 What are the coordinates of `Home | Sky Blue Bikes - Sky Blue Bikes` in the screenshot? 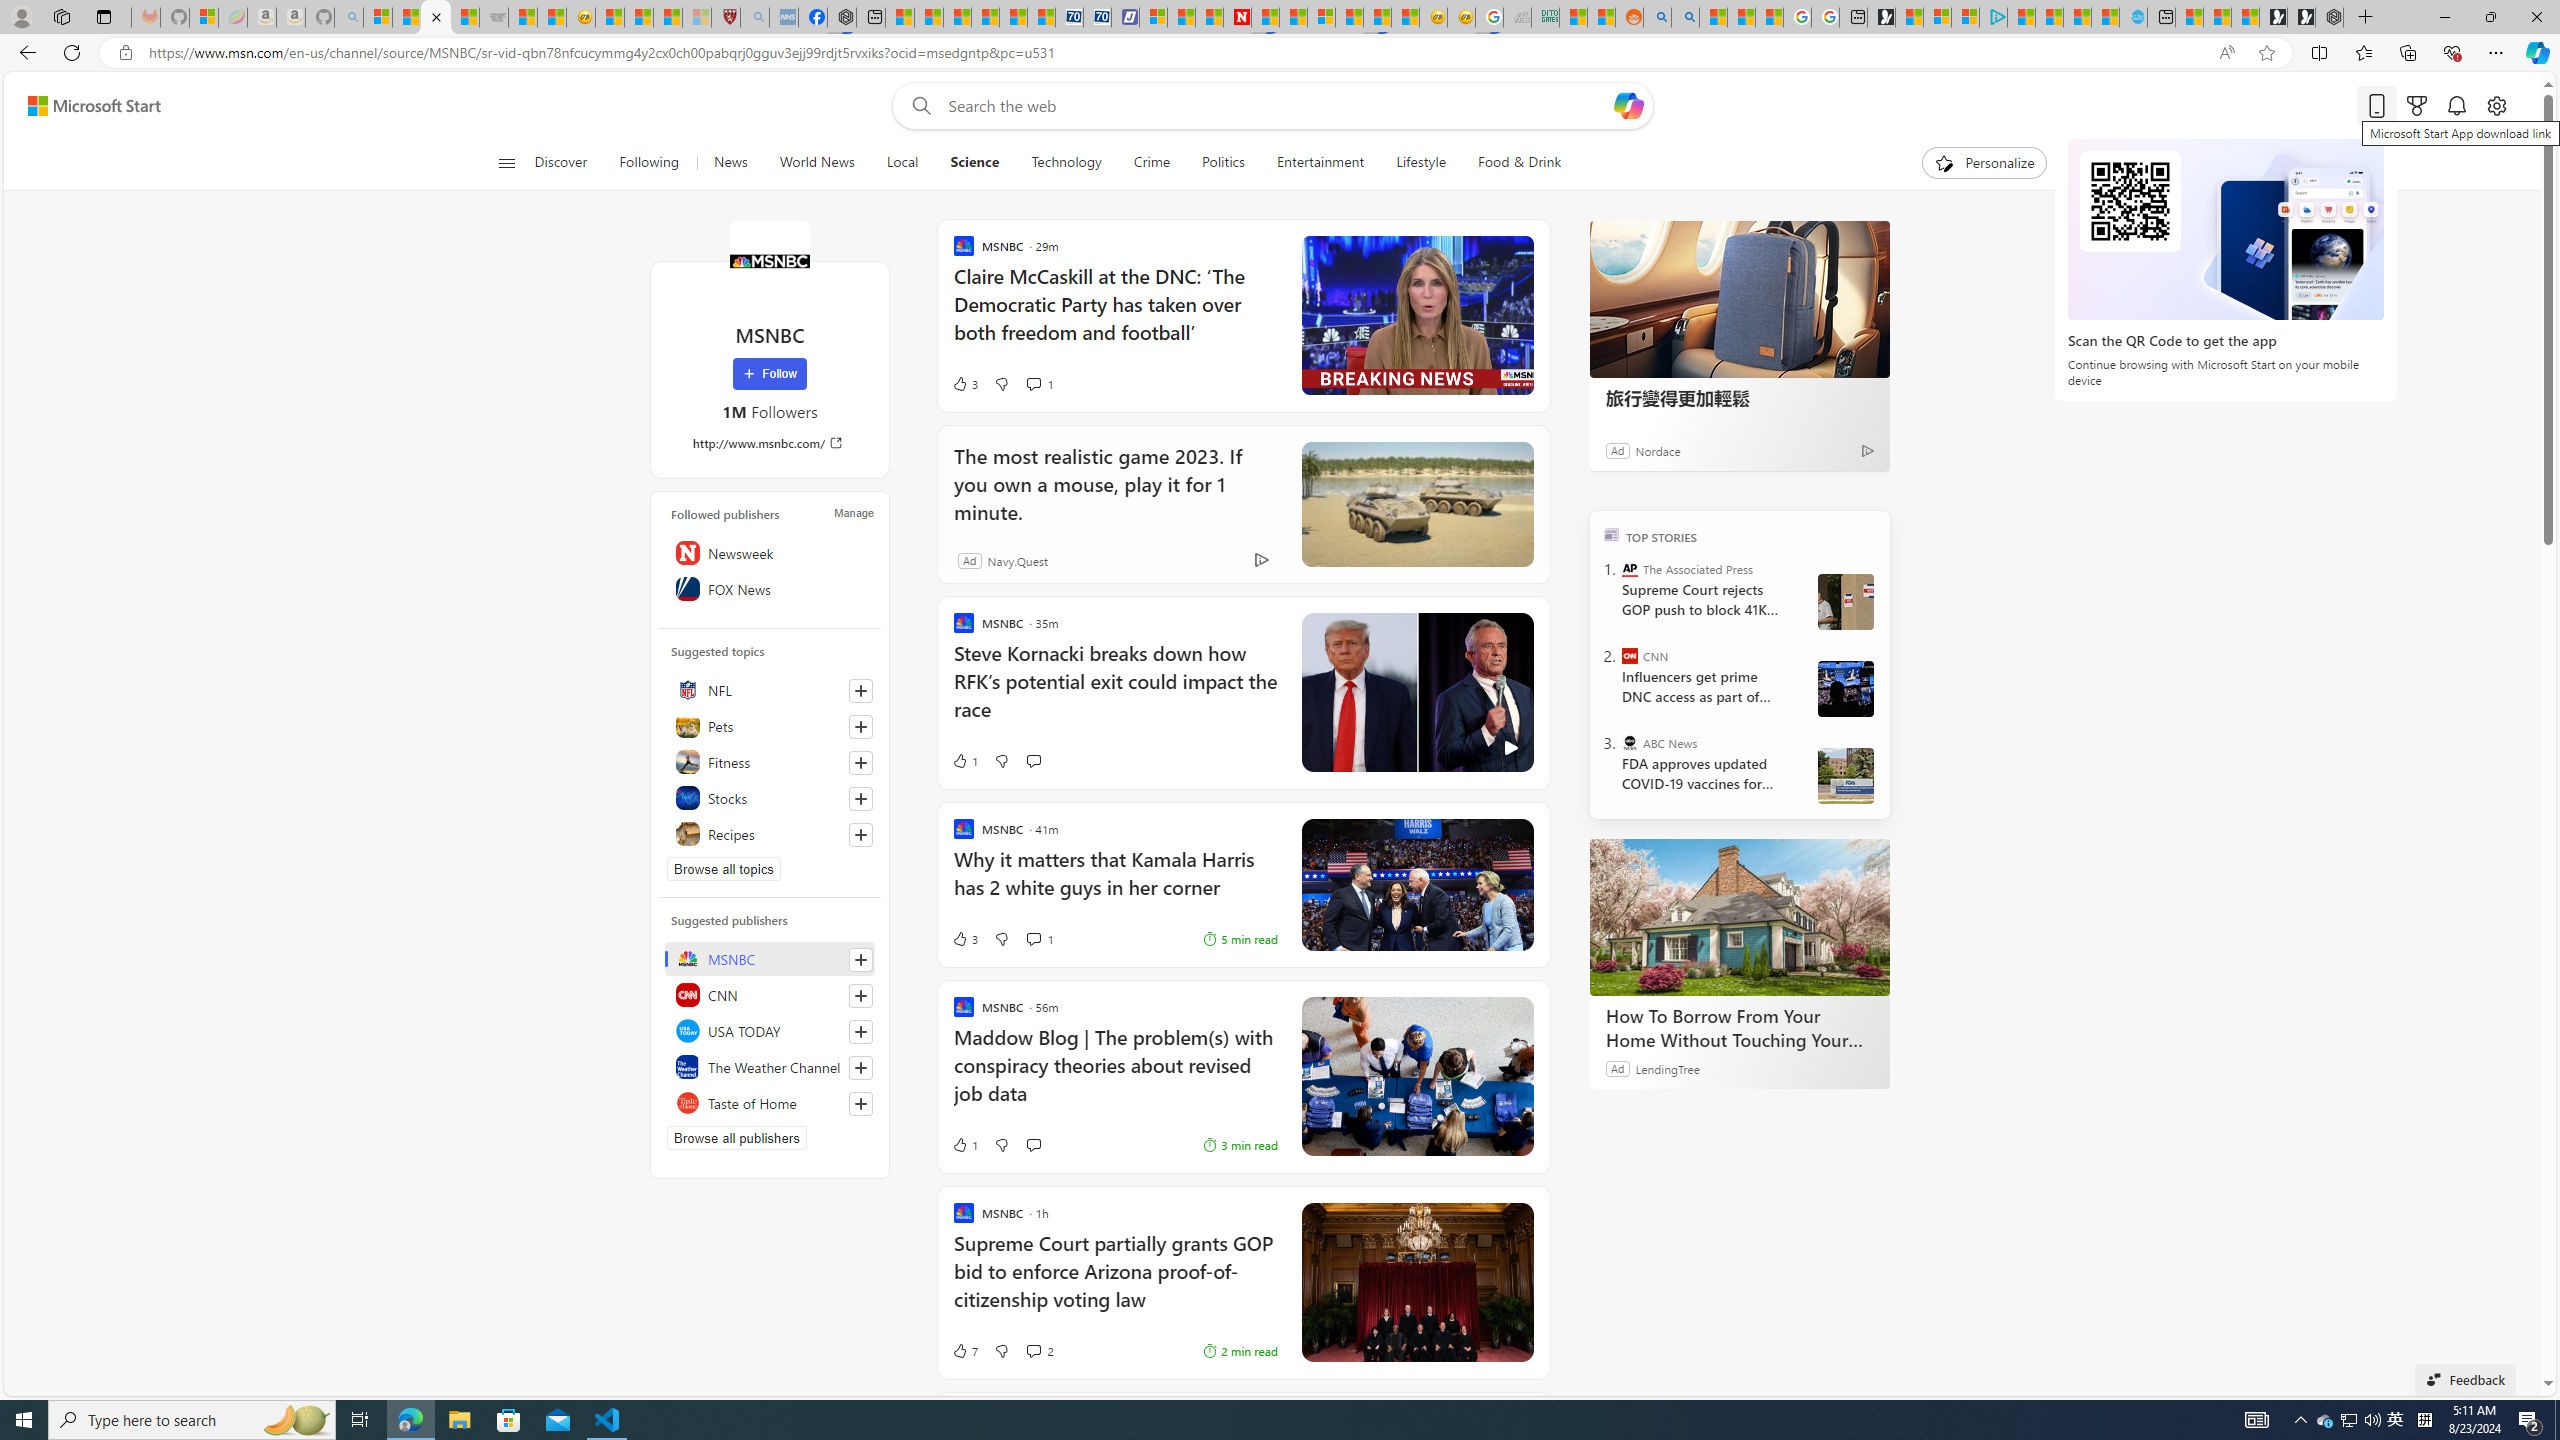 It's located at (2134, 17).